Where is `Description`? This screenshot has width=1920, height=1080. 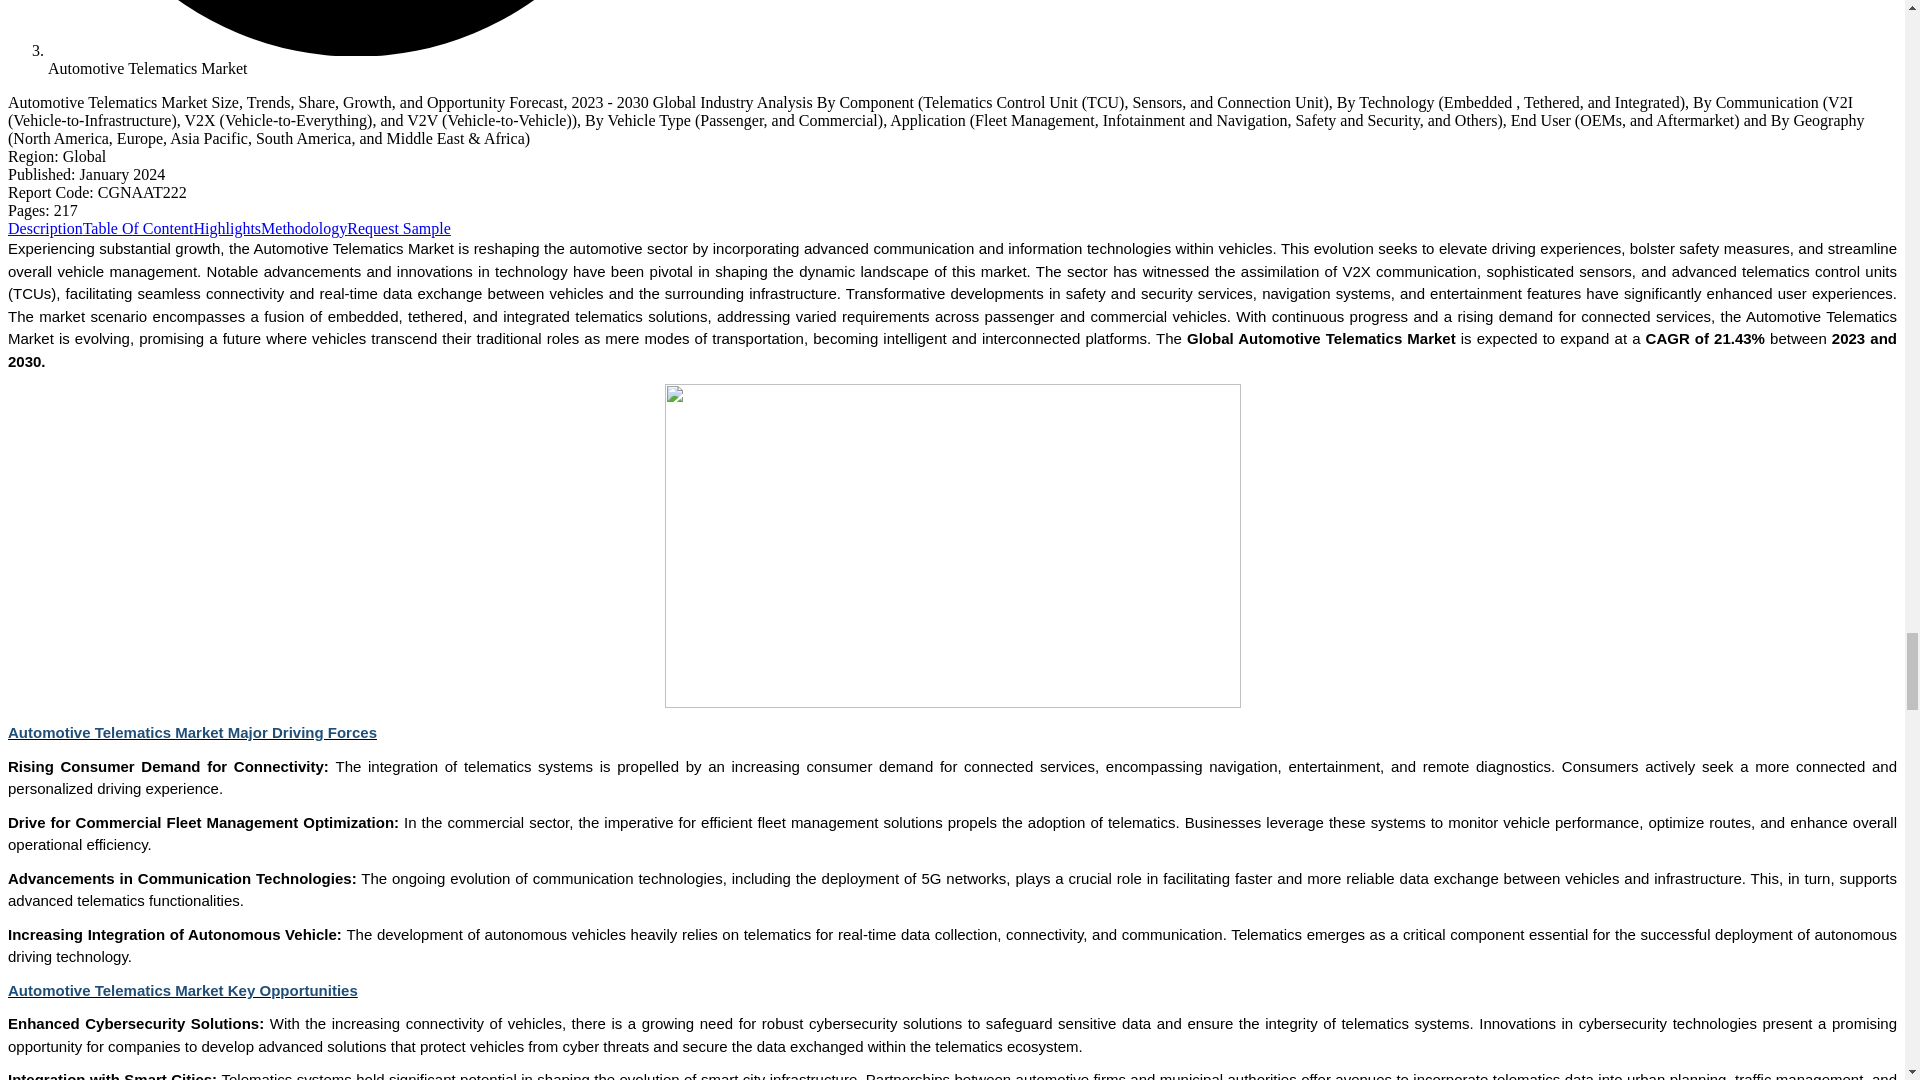
Description is located at coordinates (44, 228).